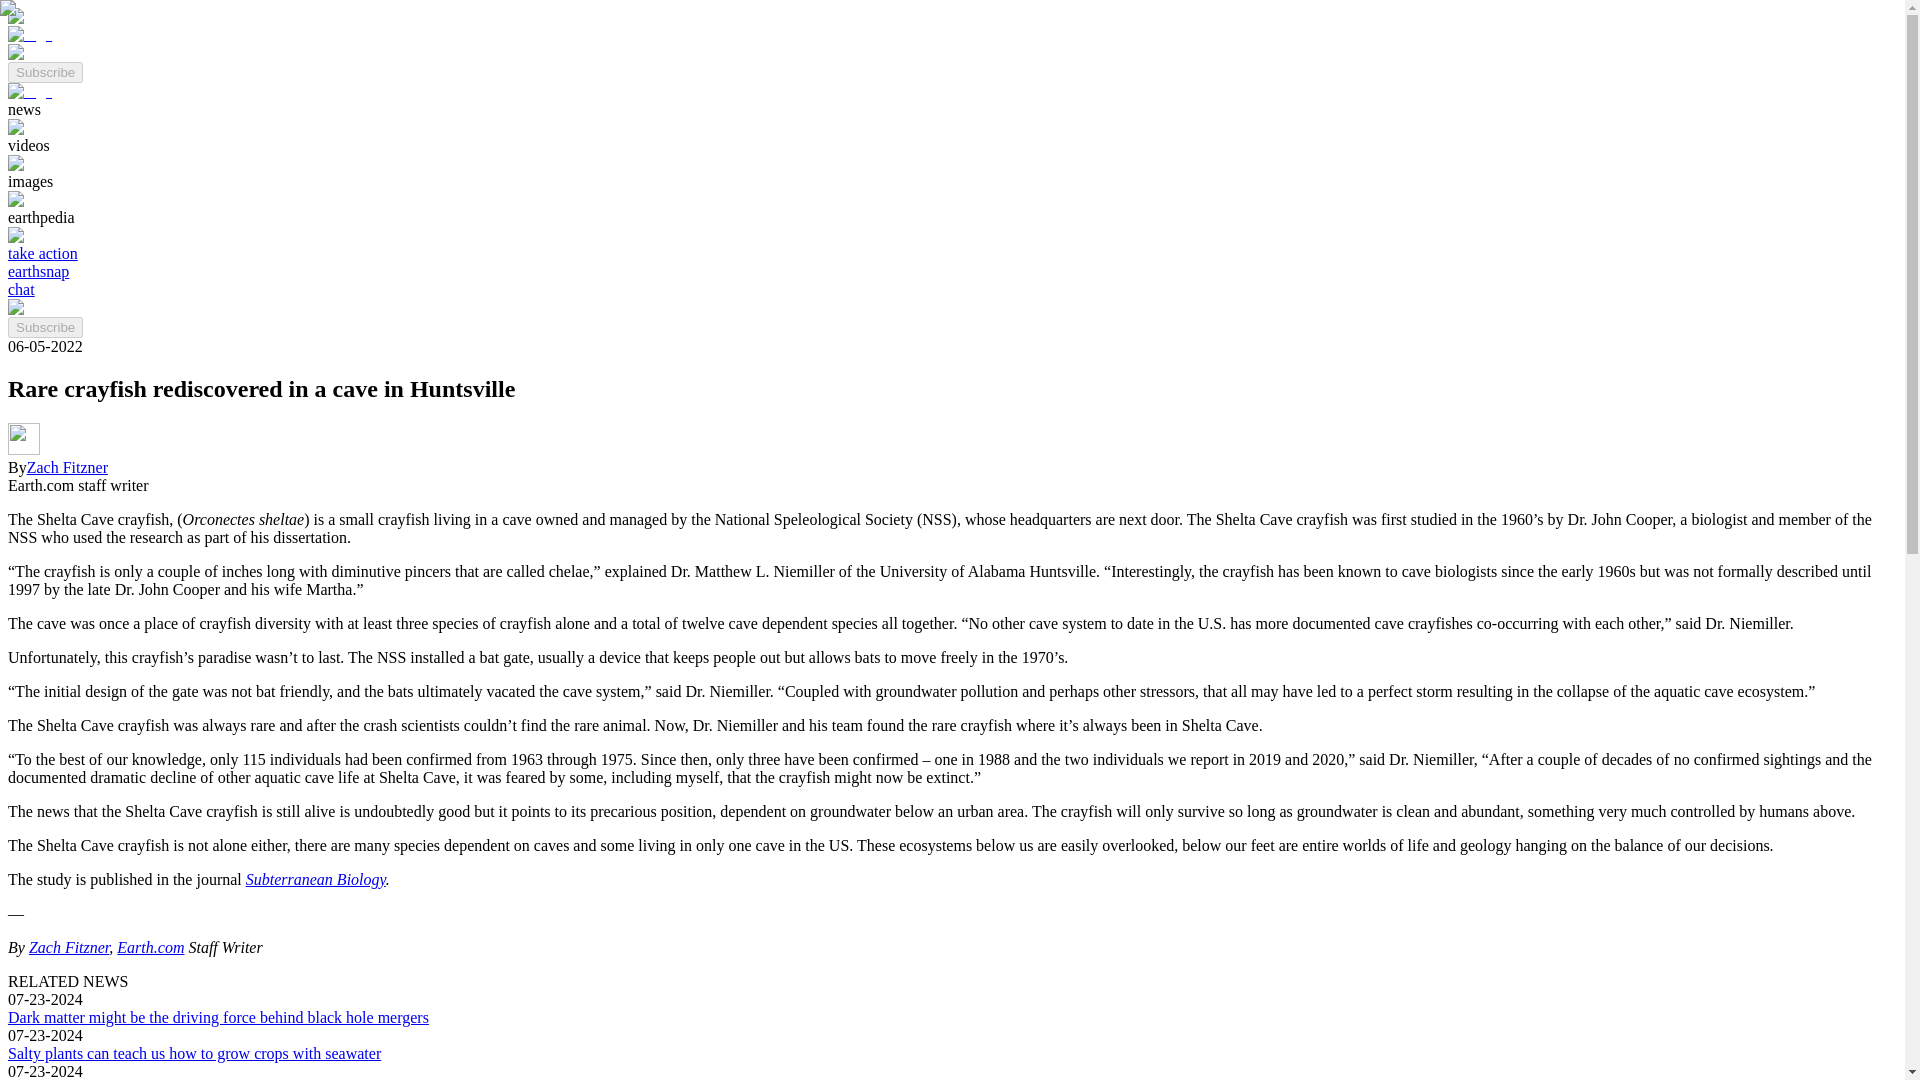 The image size is (1920, 1080). Describe the element at coordinates (66, 468) in the screenshot. I see `Zach Fitzner` at that location.